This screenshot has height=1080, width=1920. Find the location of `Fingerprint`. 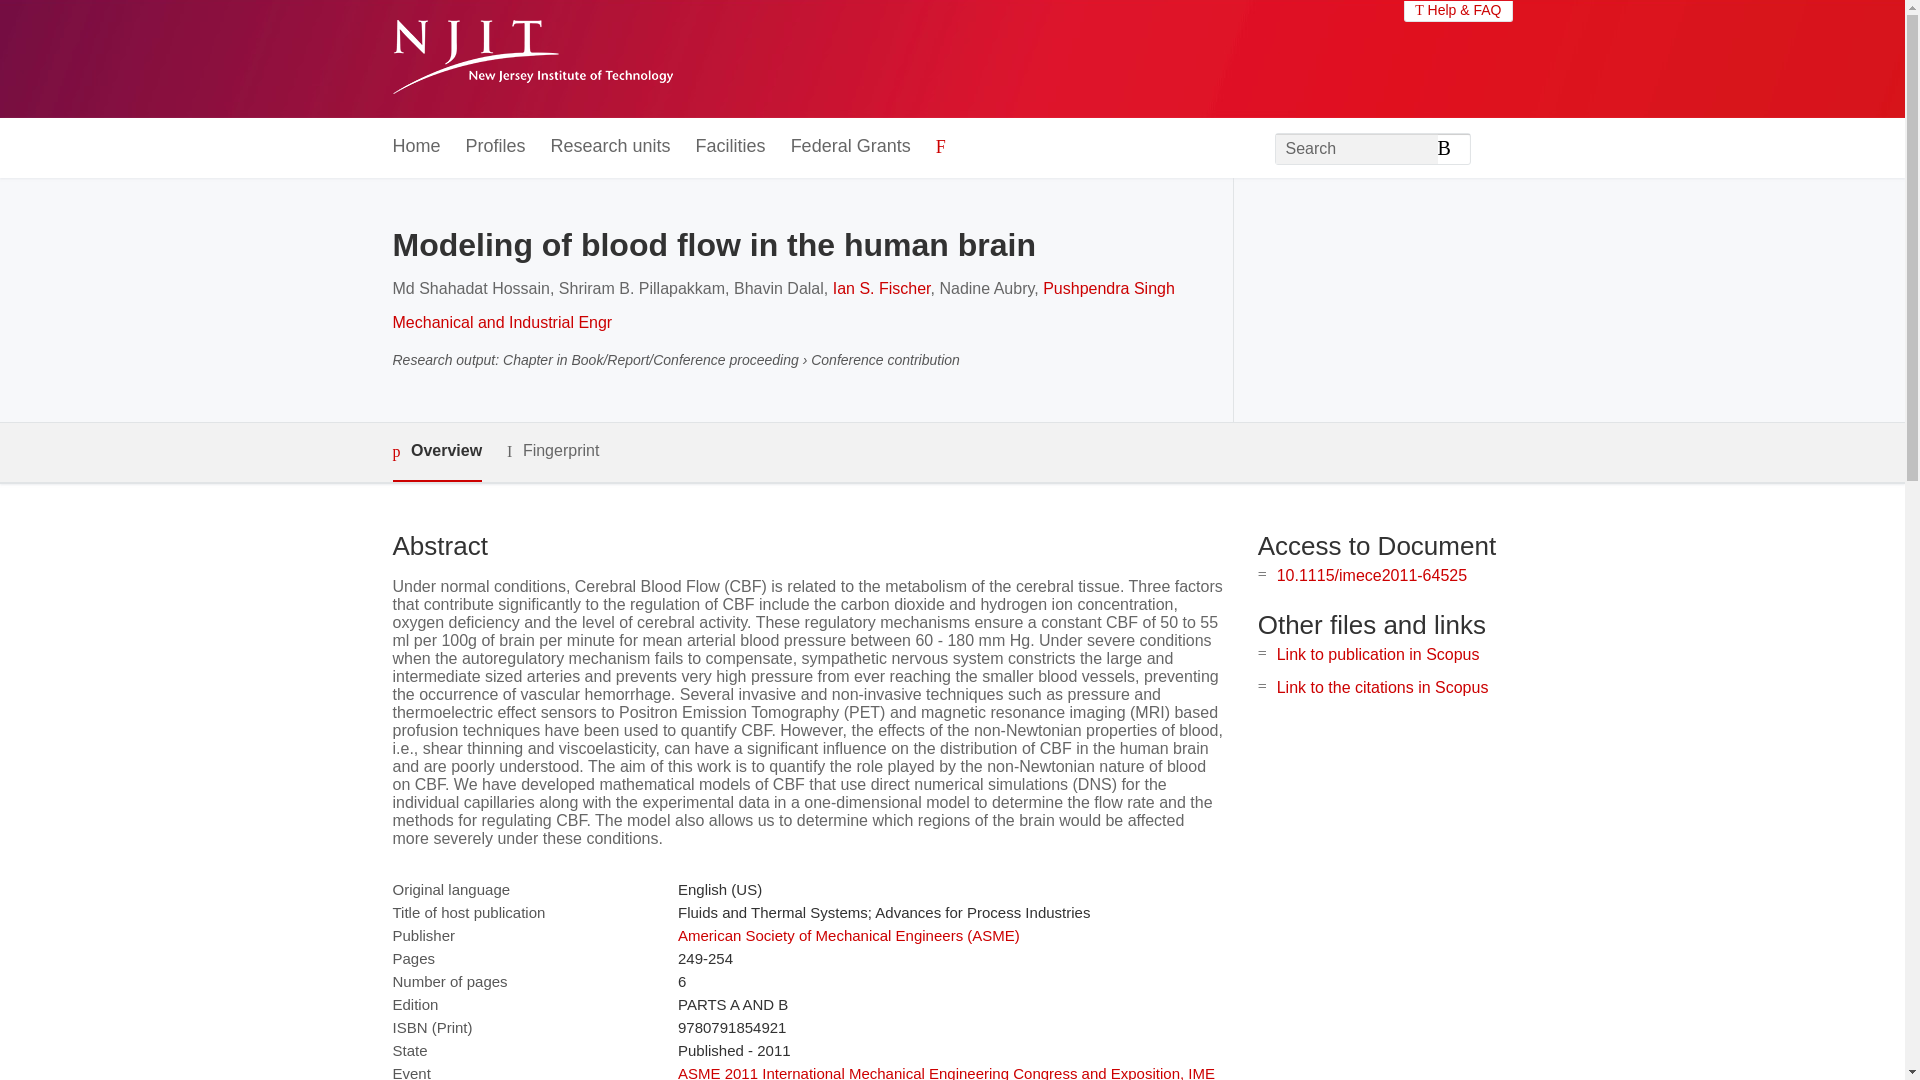

Fingerprint is located at coordinates (552, 451).